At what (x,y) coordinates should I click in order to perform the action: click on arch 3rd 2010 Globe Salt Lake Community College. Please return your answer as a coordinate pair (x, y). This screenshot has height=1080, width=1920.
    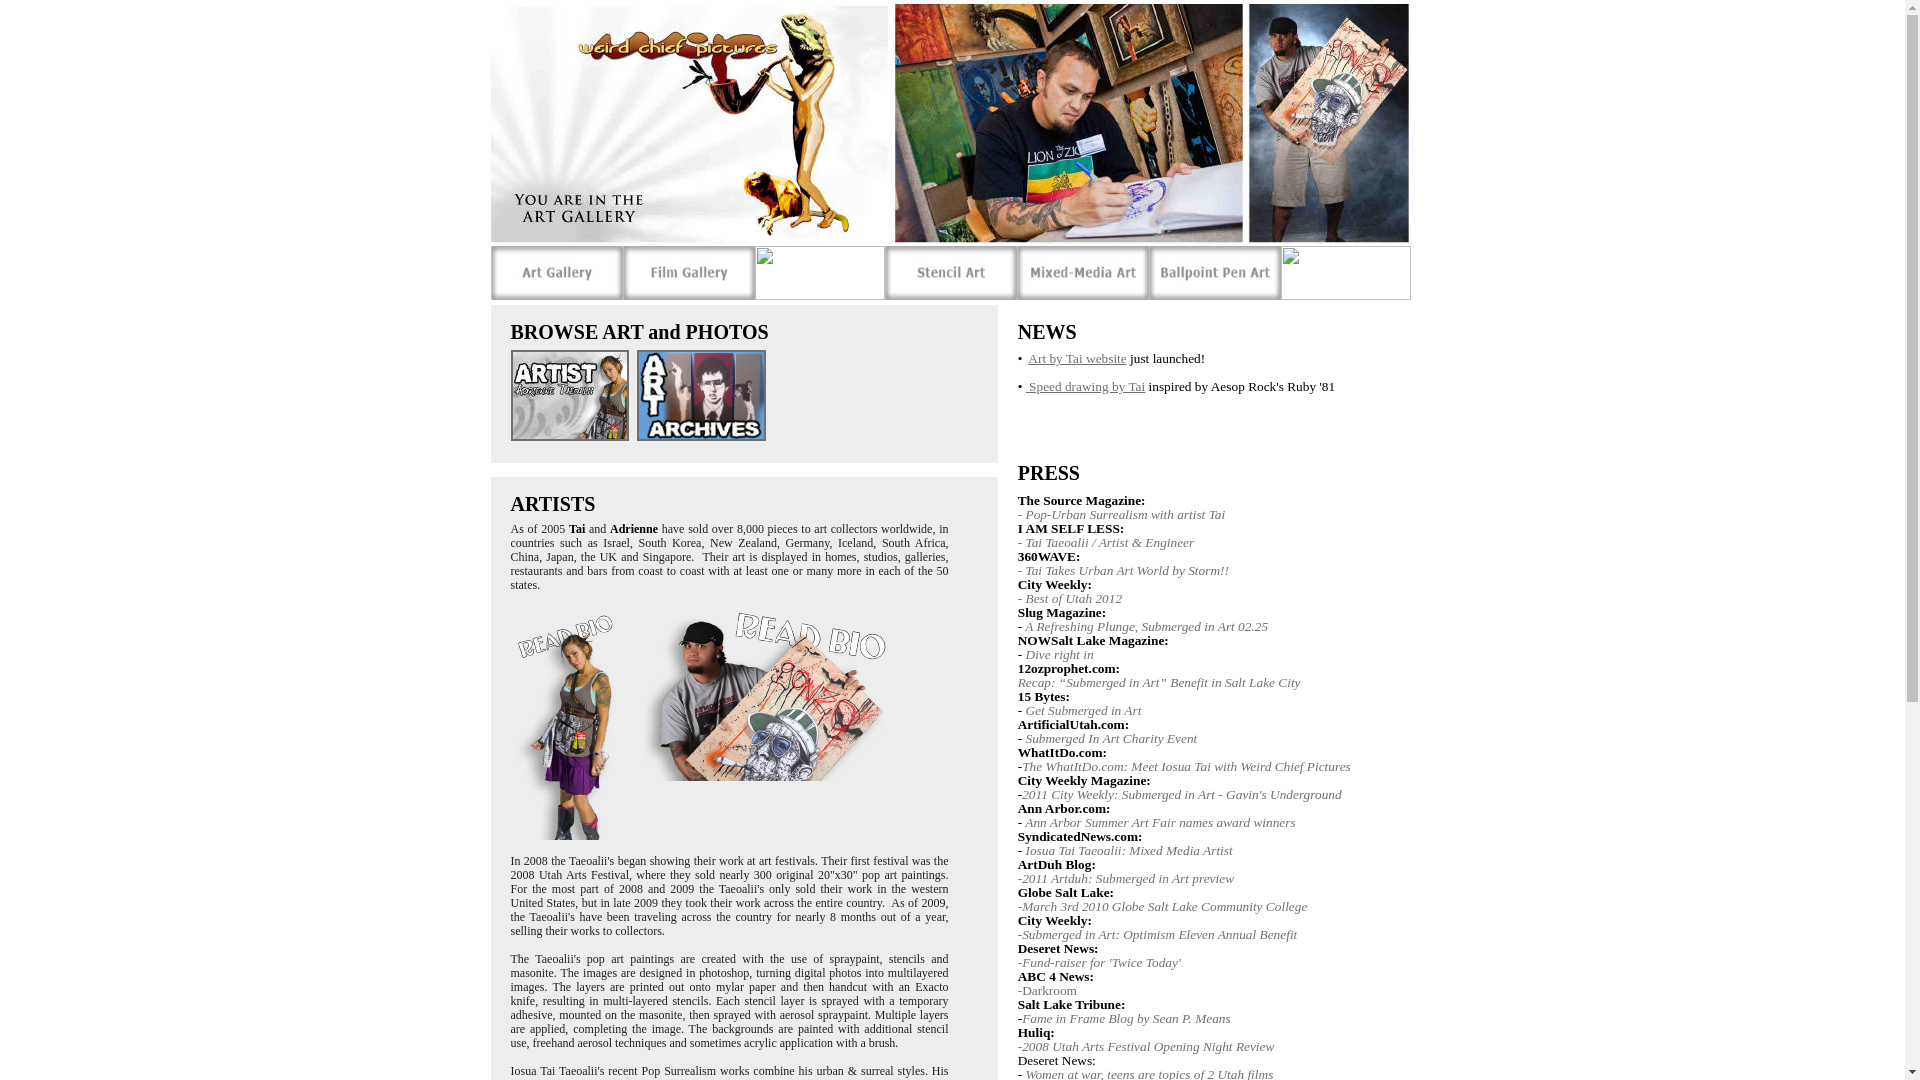
    Looking at the image, I should click on (1170, 906).